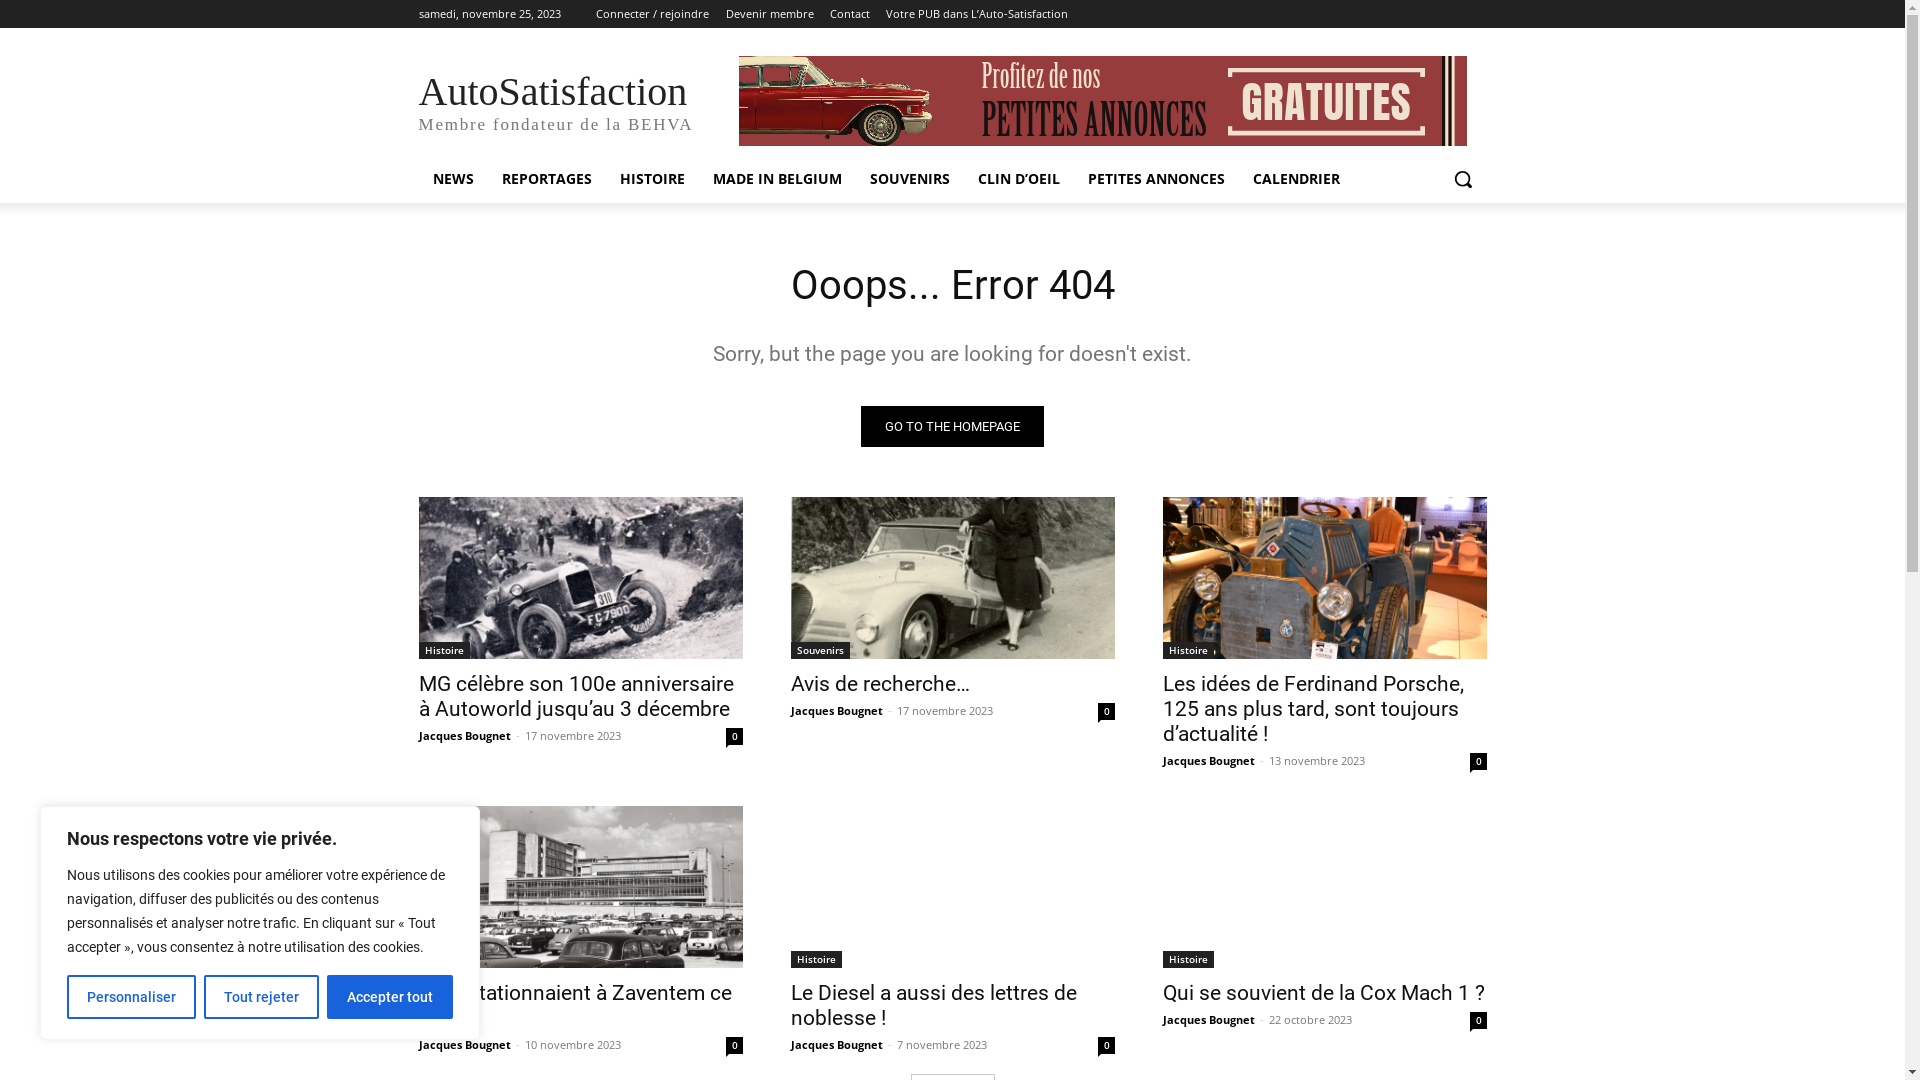 The width and height of the screenshot is (1920, 1080). What do you see at coordinates (952, 426) in the screenshot?
I see `GO TO THE HOMEPAGE` at bounding box center [952, 426].